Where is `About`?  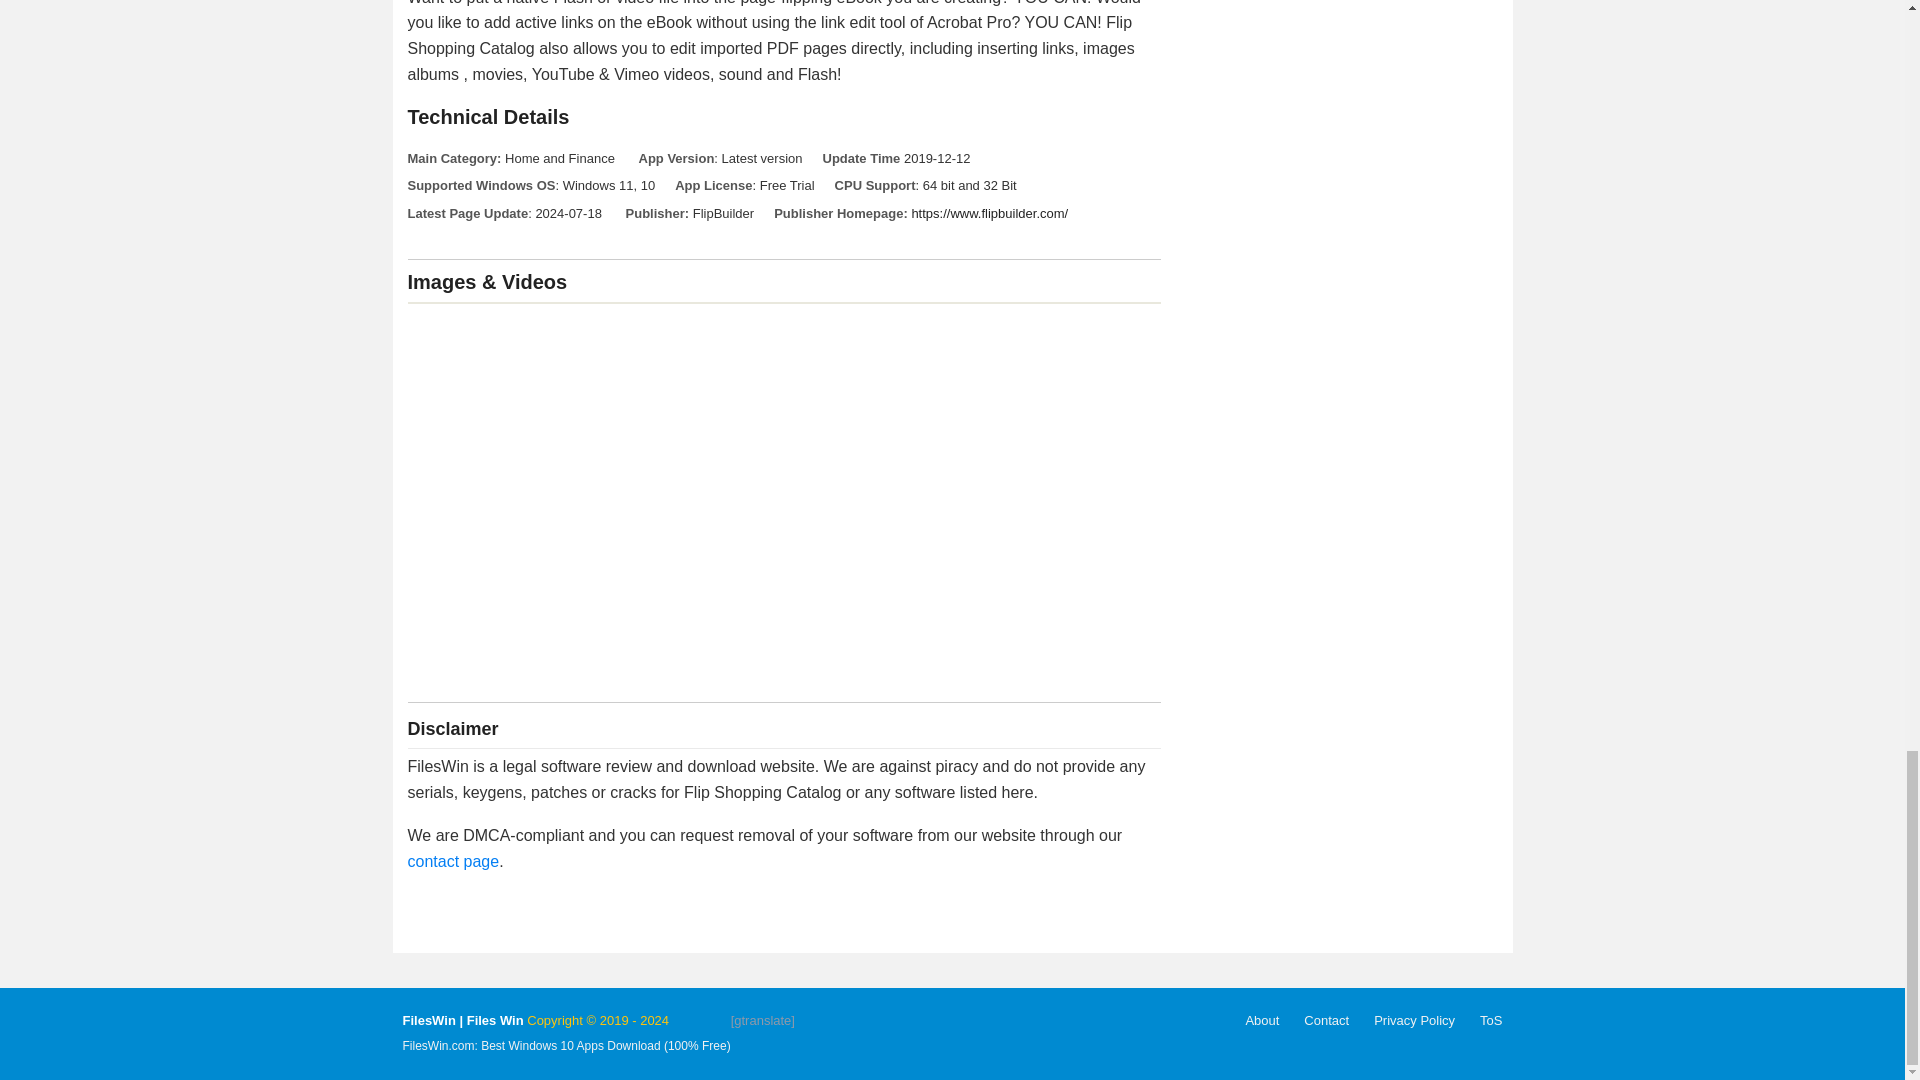
About is located at coordinates (1261, 1020).